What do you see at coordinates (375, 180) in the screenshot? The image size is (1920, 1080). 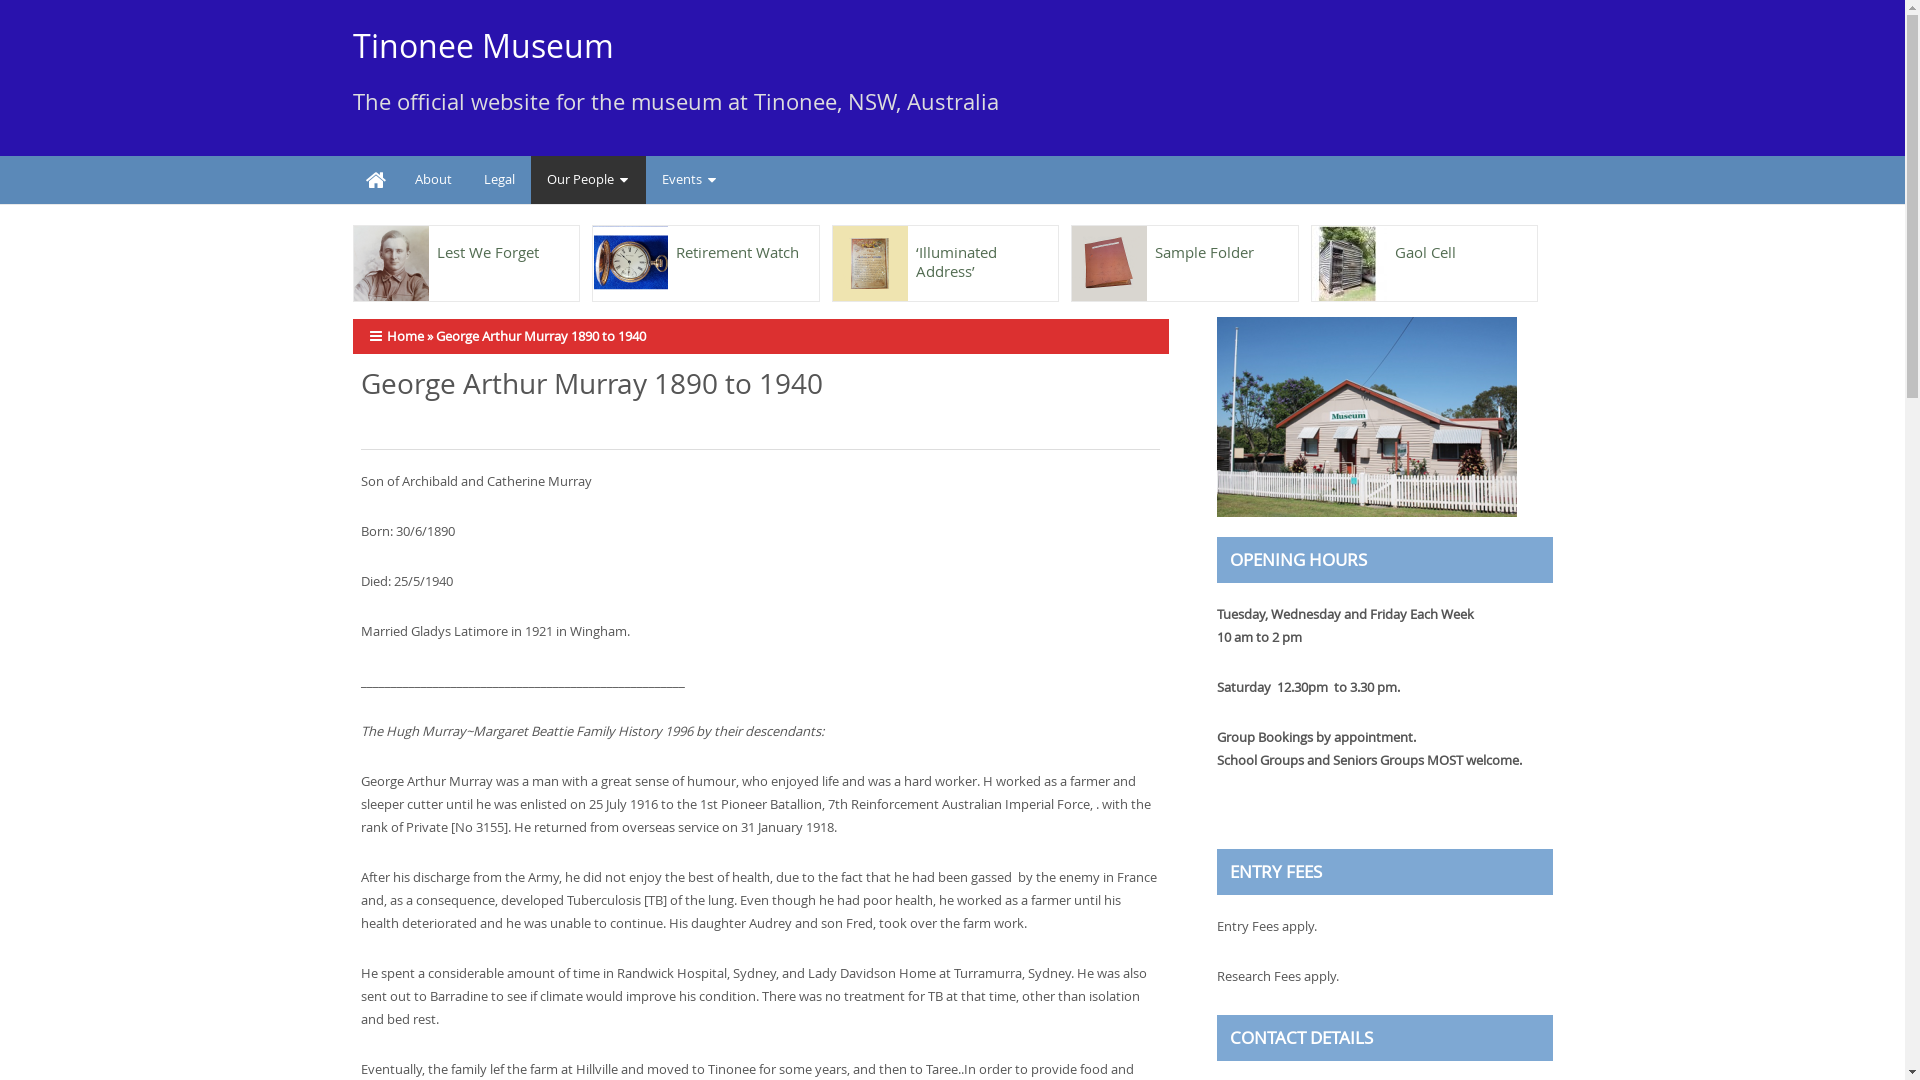 I see `Home` at bounding box center [375, 180].